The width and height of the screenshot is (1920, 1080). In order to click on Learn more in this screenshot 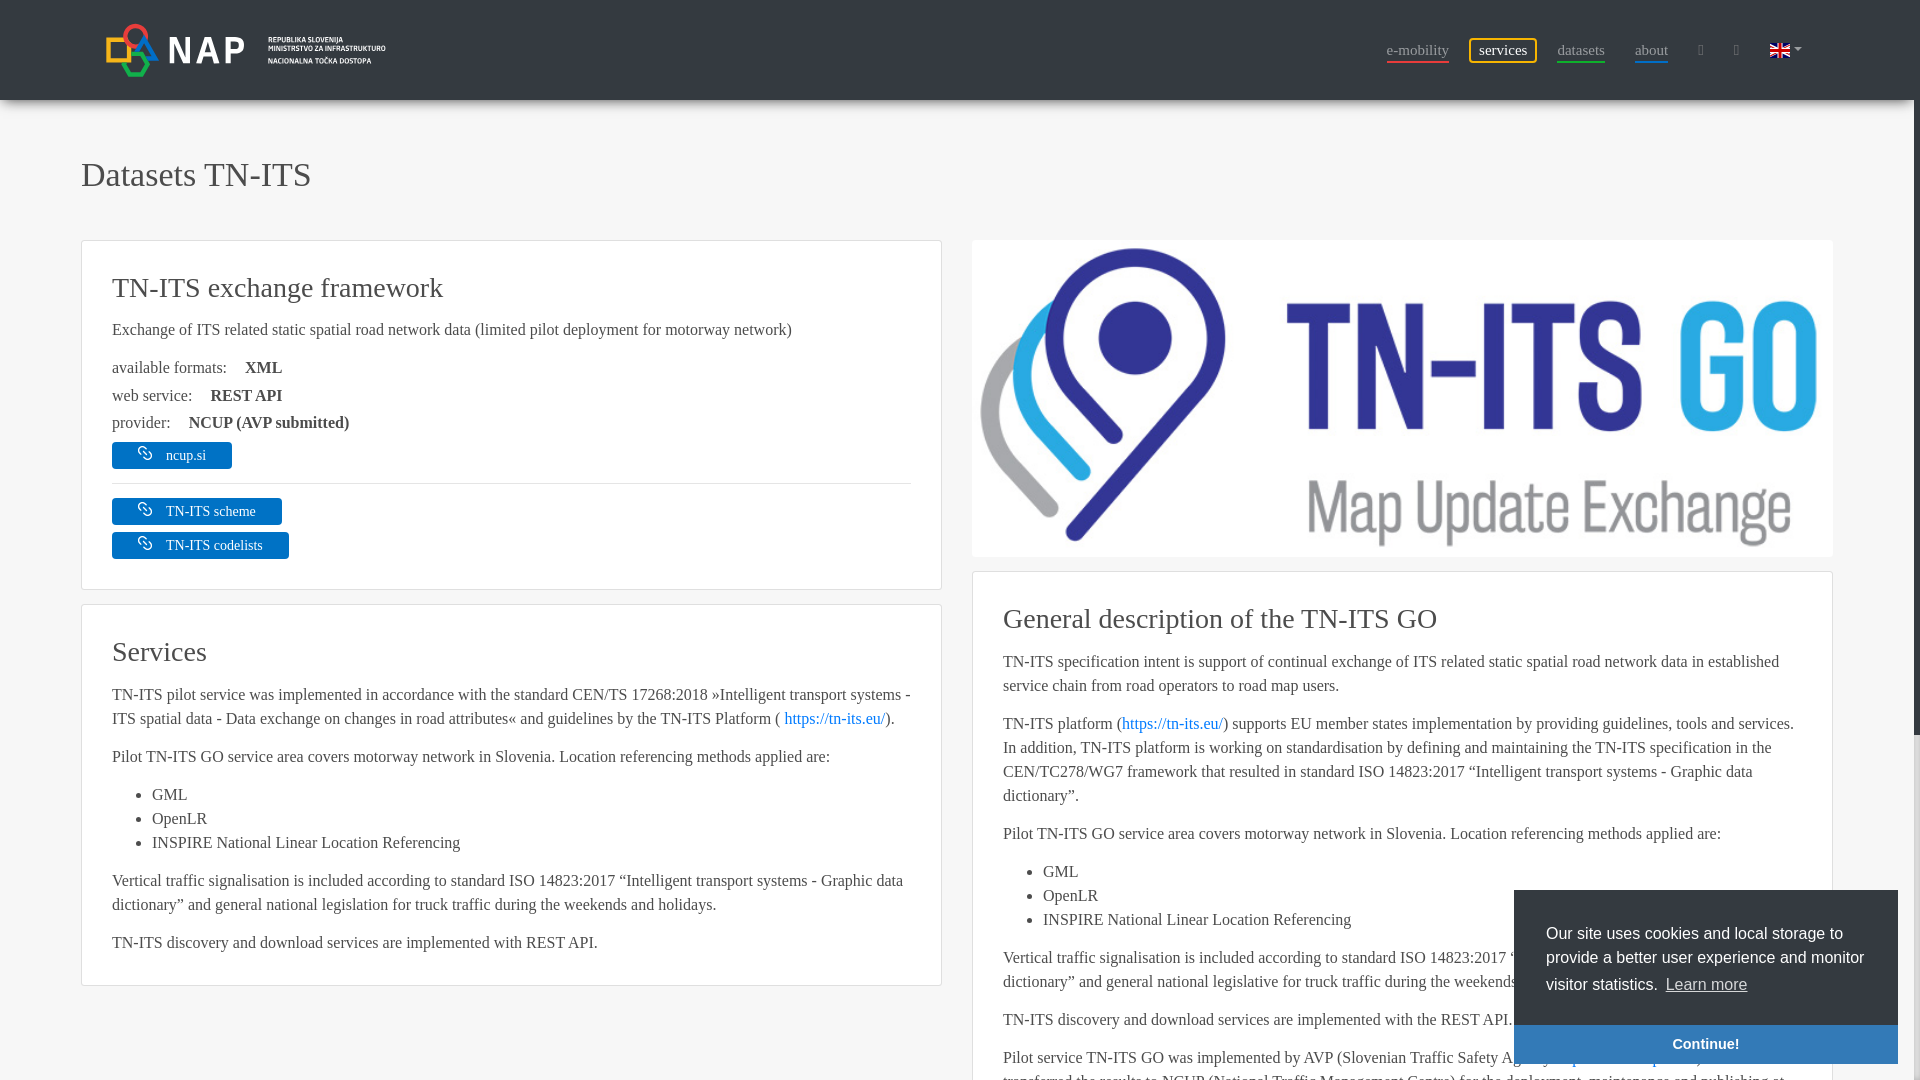, I will do `click(1706, 984)`.